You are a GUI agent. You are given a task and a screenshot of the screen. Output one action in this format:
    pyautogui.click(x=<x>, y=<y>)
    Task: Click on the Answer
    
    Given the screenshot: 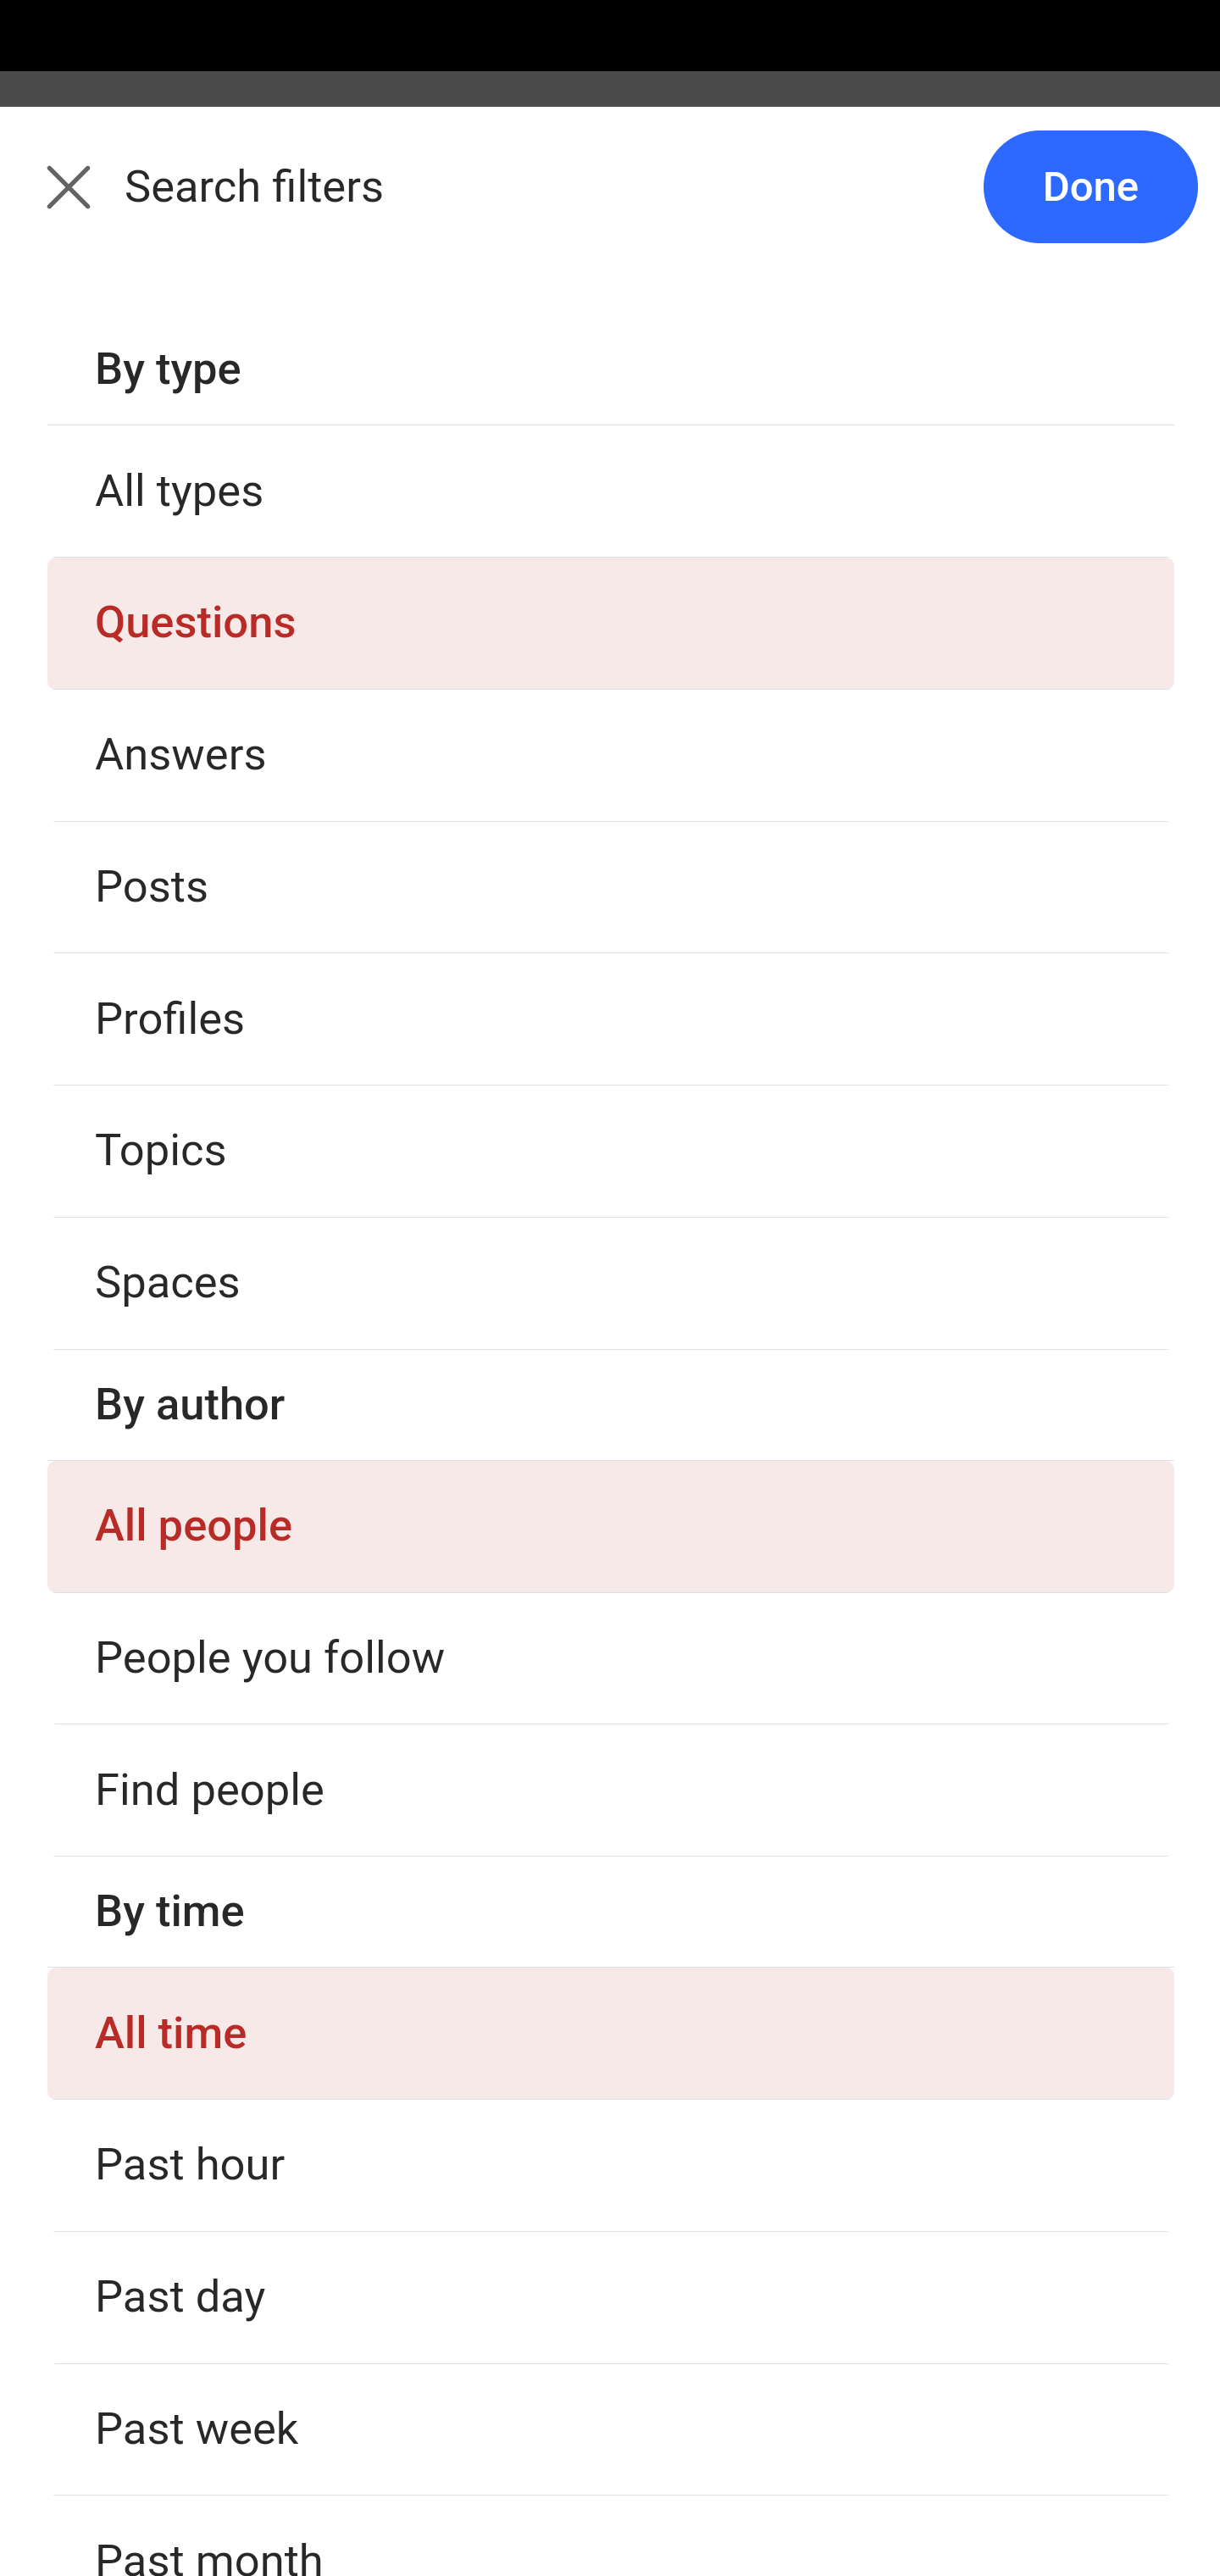 What is the action you would take?
    pyautogui.click(x=207, y=849)
    